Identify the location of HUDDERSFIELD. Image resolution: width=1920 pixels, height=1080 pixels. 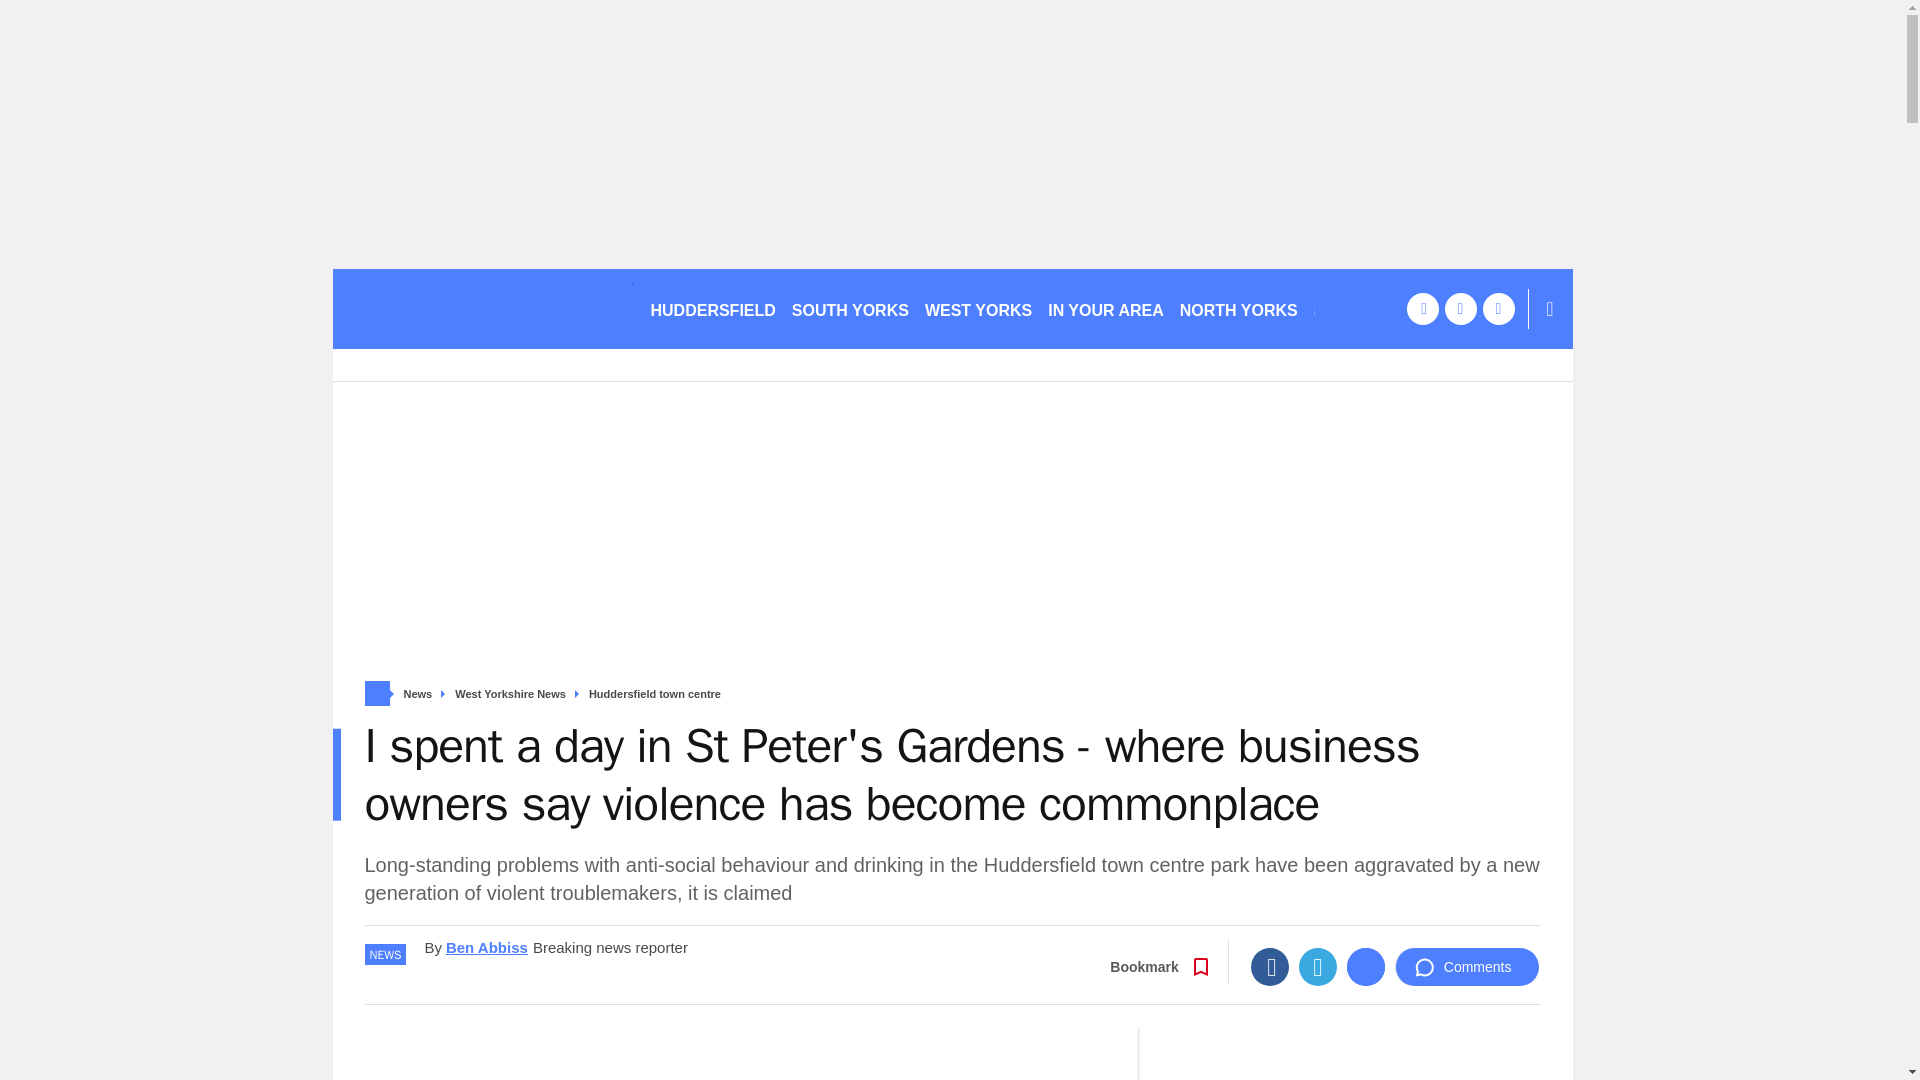
(712, 308).